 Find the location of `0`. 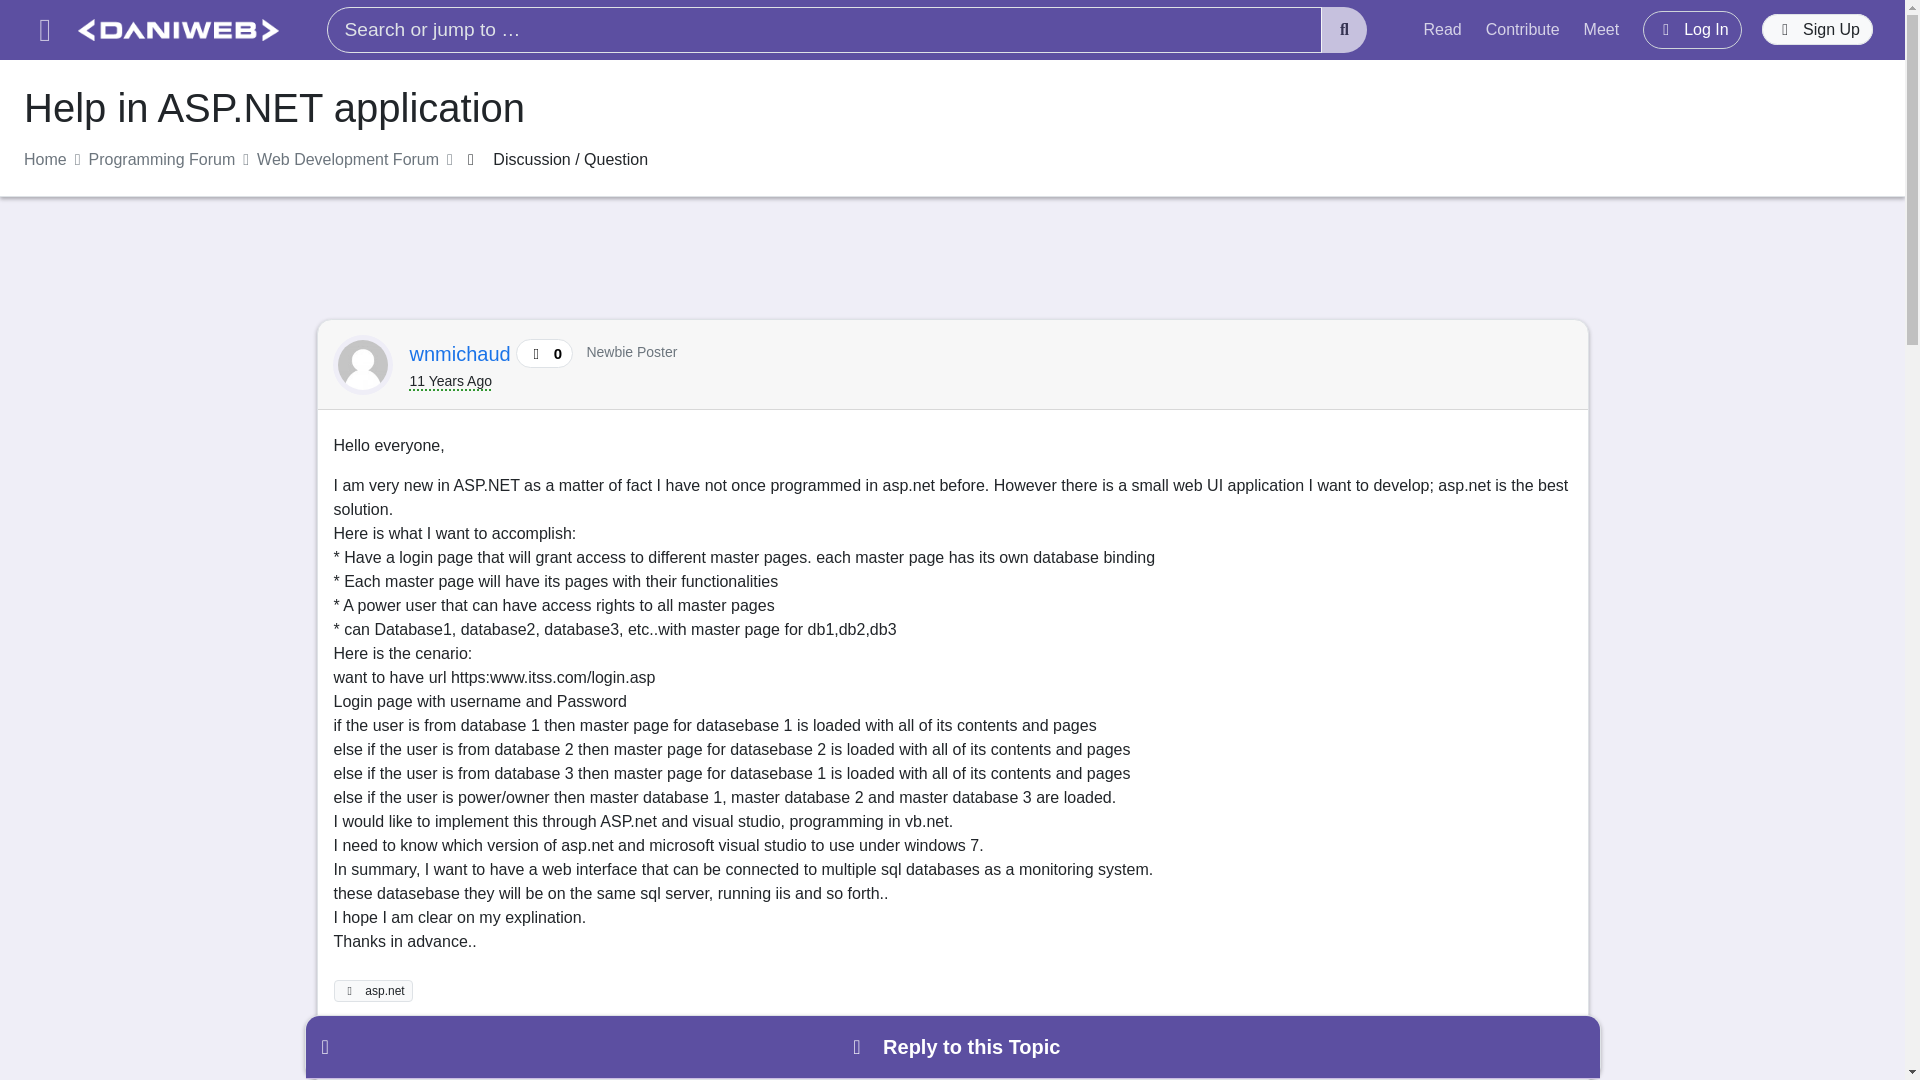

0 is located at coordinates (458, 1054).